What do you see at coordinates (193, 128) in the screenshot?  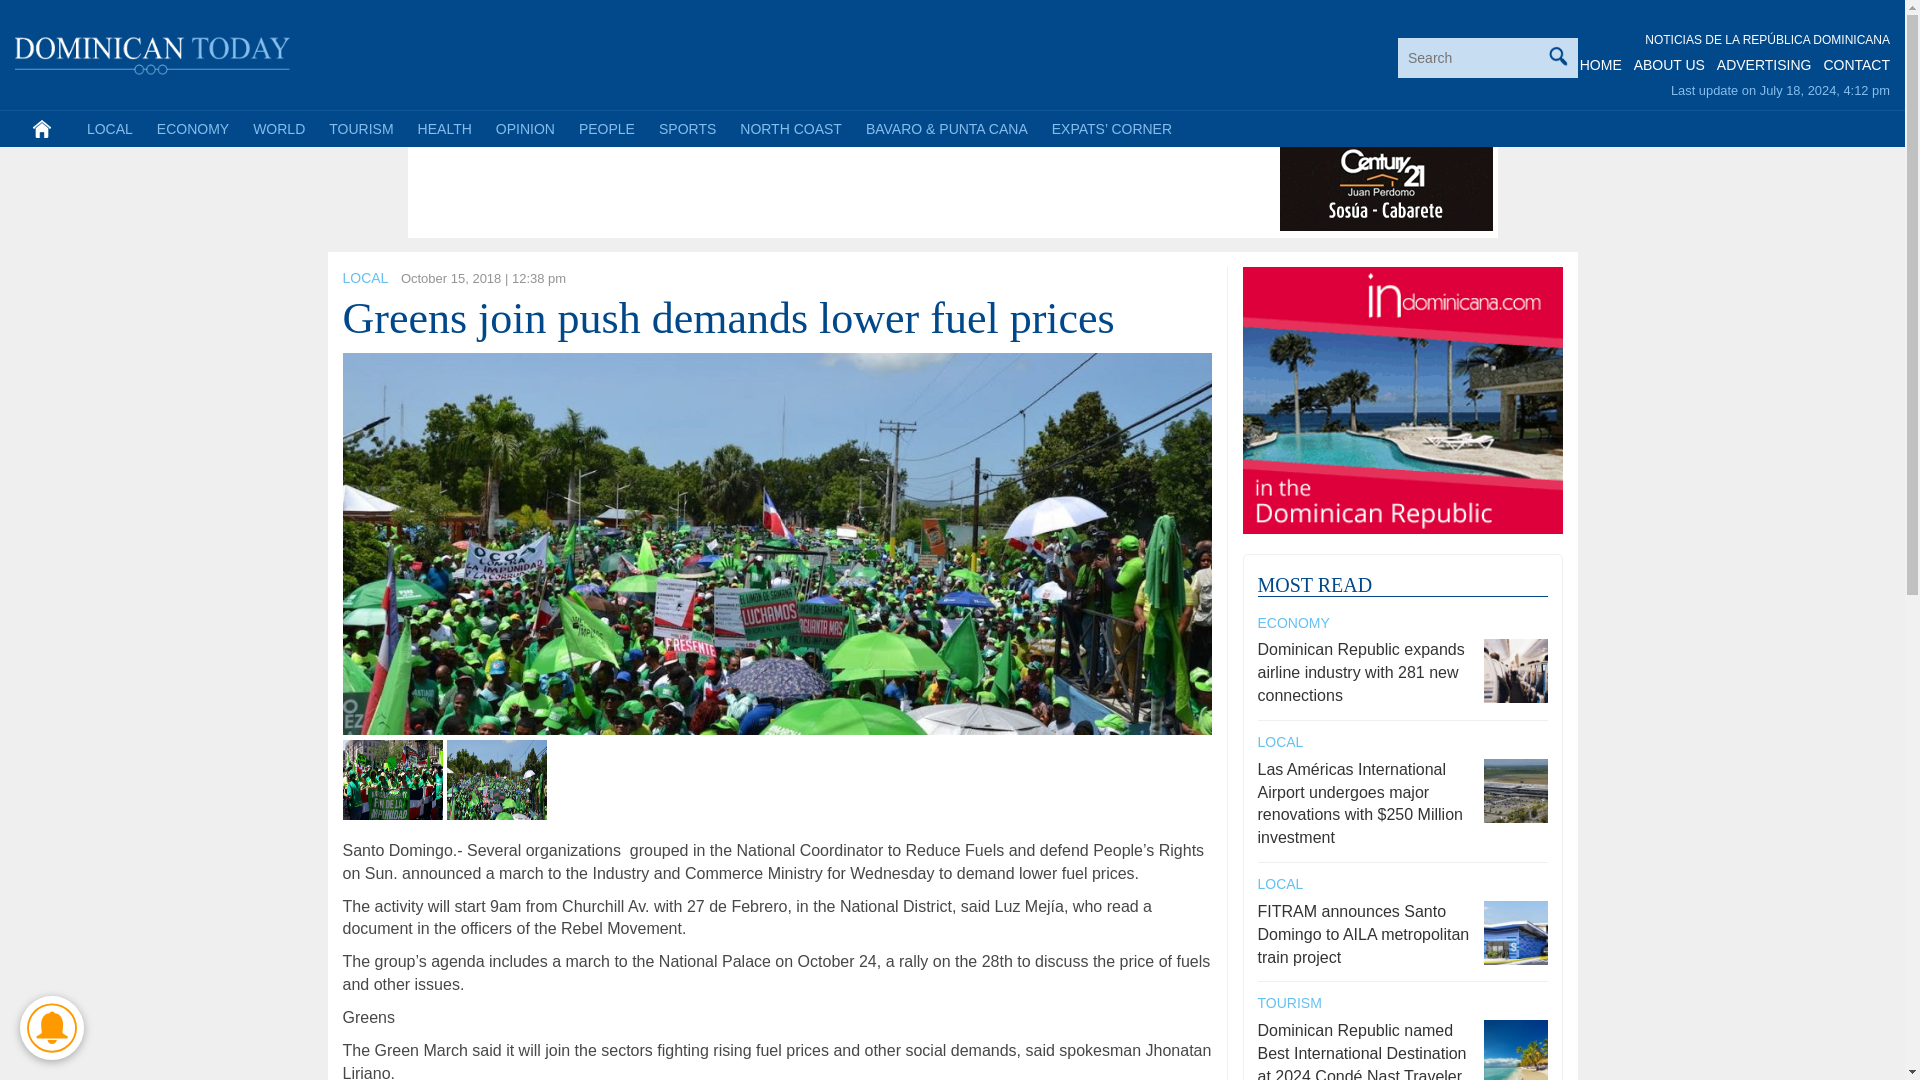 I see `ECONOMY` at bounding box center [193, 128].